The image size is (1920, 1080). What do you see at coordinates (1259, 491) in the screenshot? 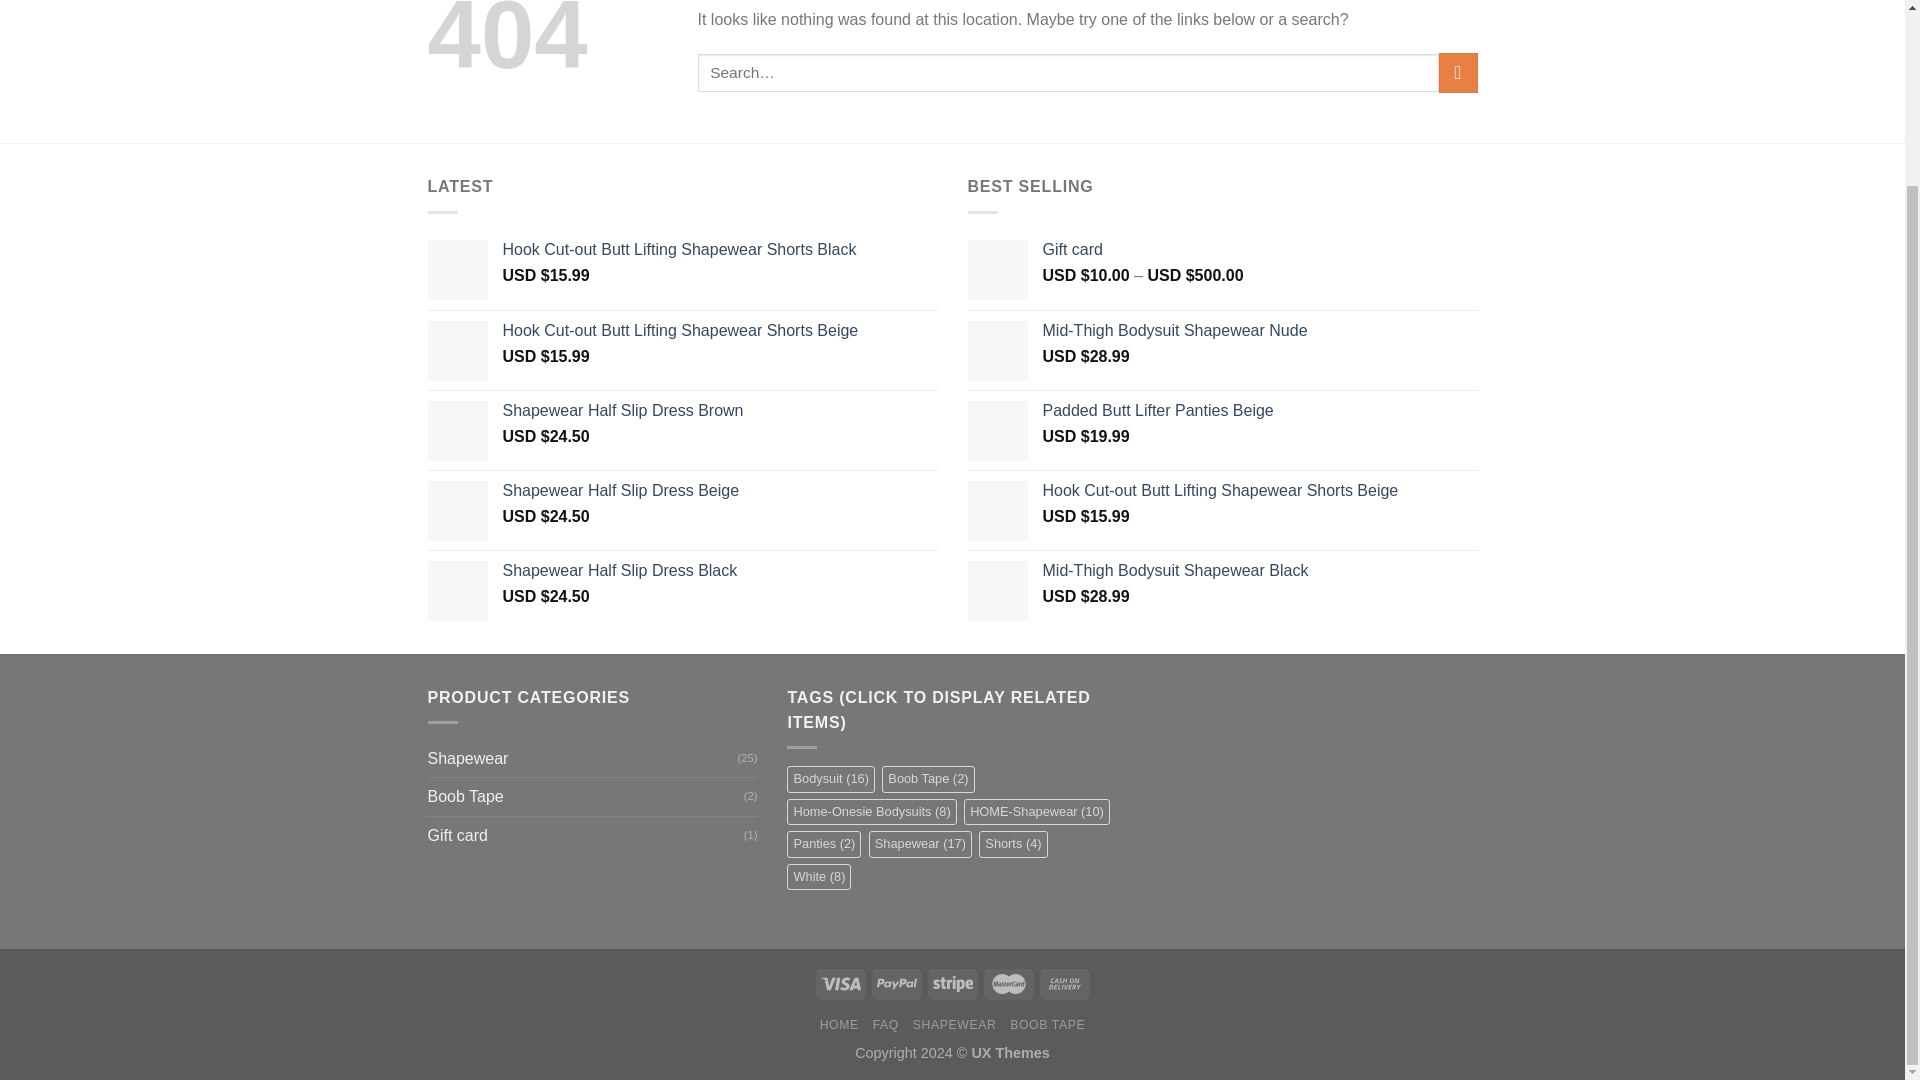
I see `Hook Cut-out Butt Lifting Shapewear Shorts Beige` at bounding box center [1259, 491].